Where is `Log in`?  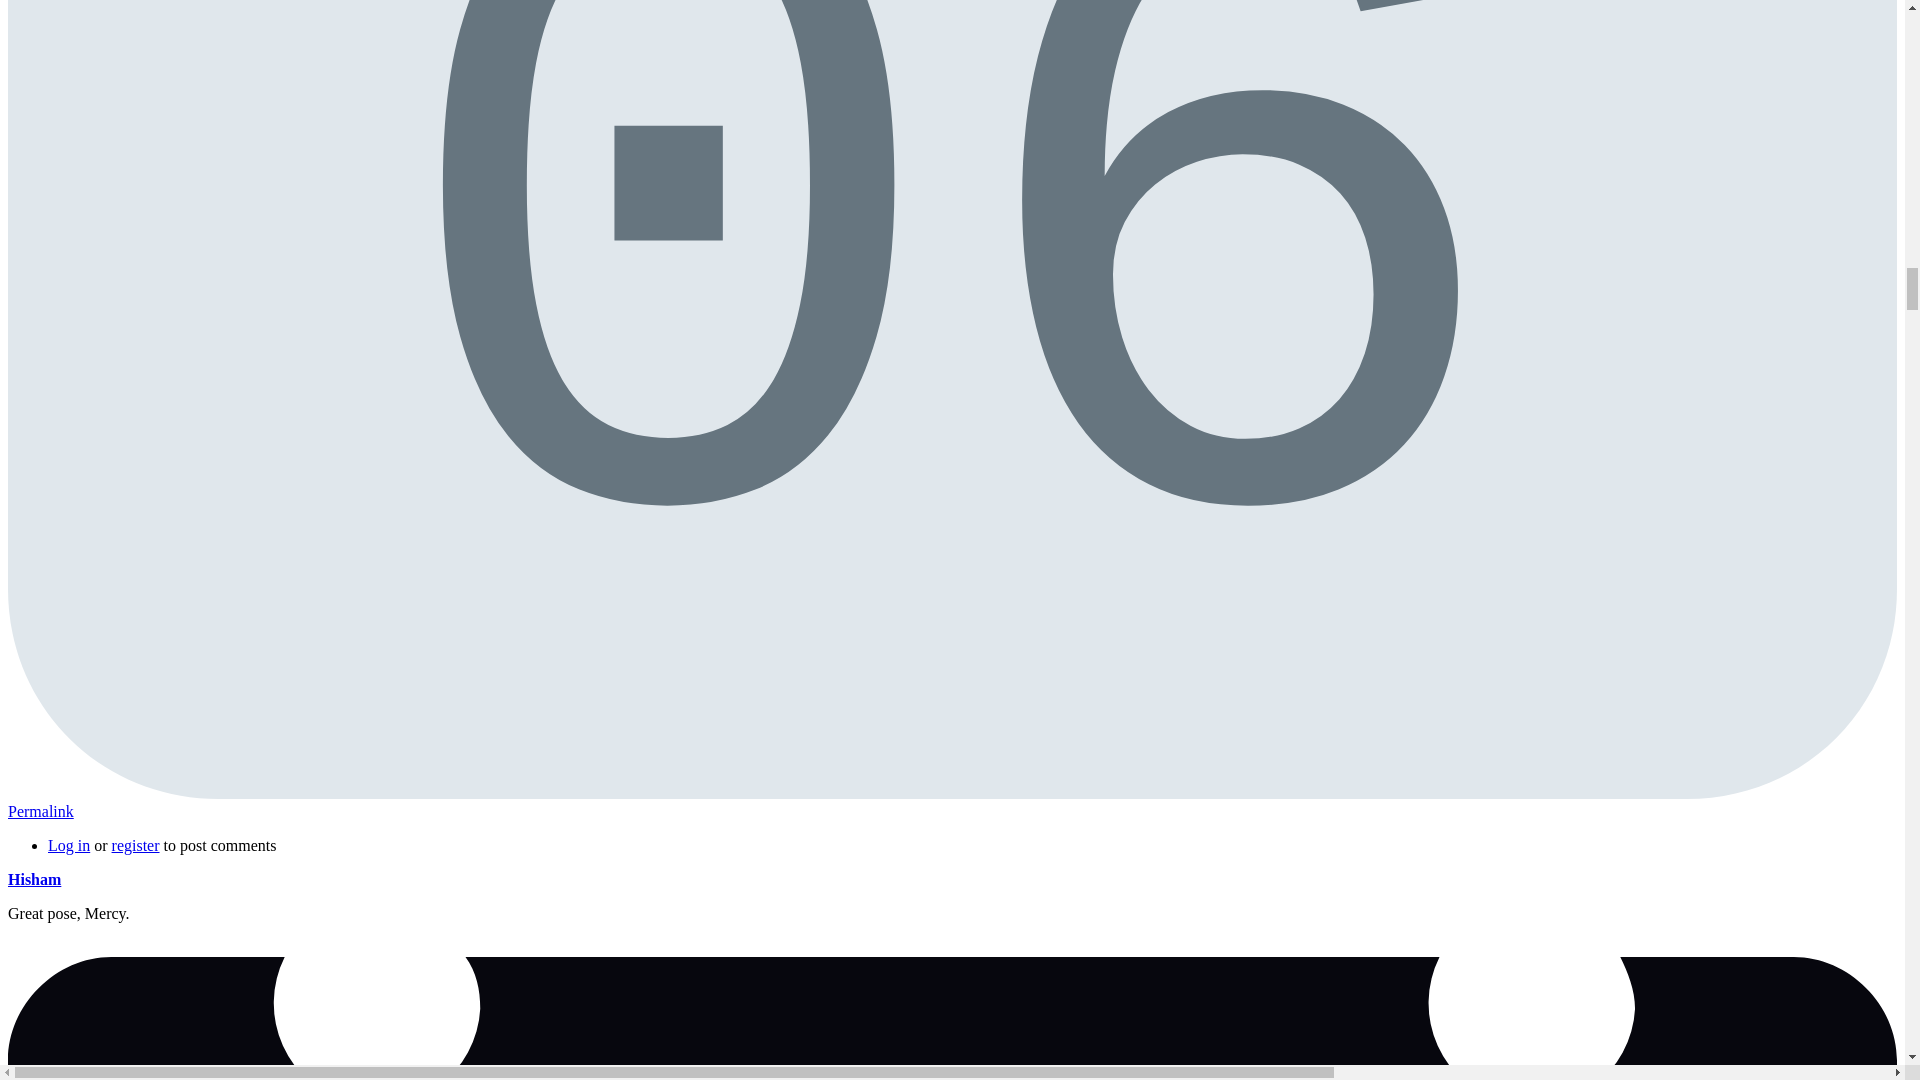
Log in is located at coordinates (40, 811).